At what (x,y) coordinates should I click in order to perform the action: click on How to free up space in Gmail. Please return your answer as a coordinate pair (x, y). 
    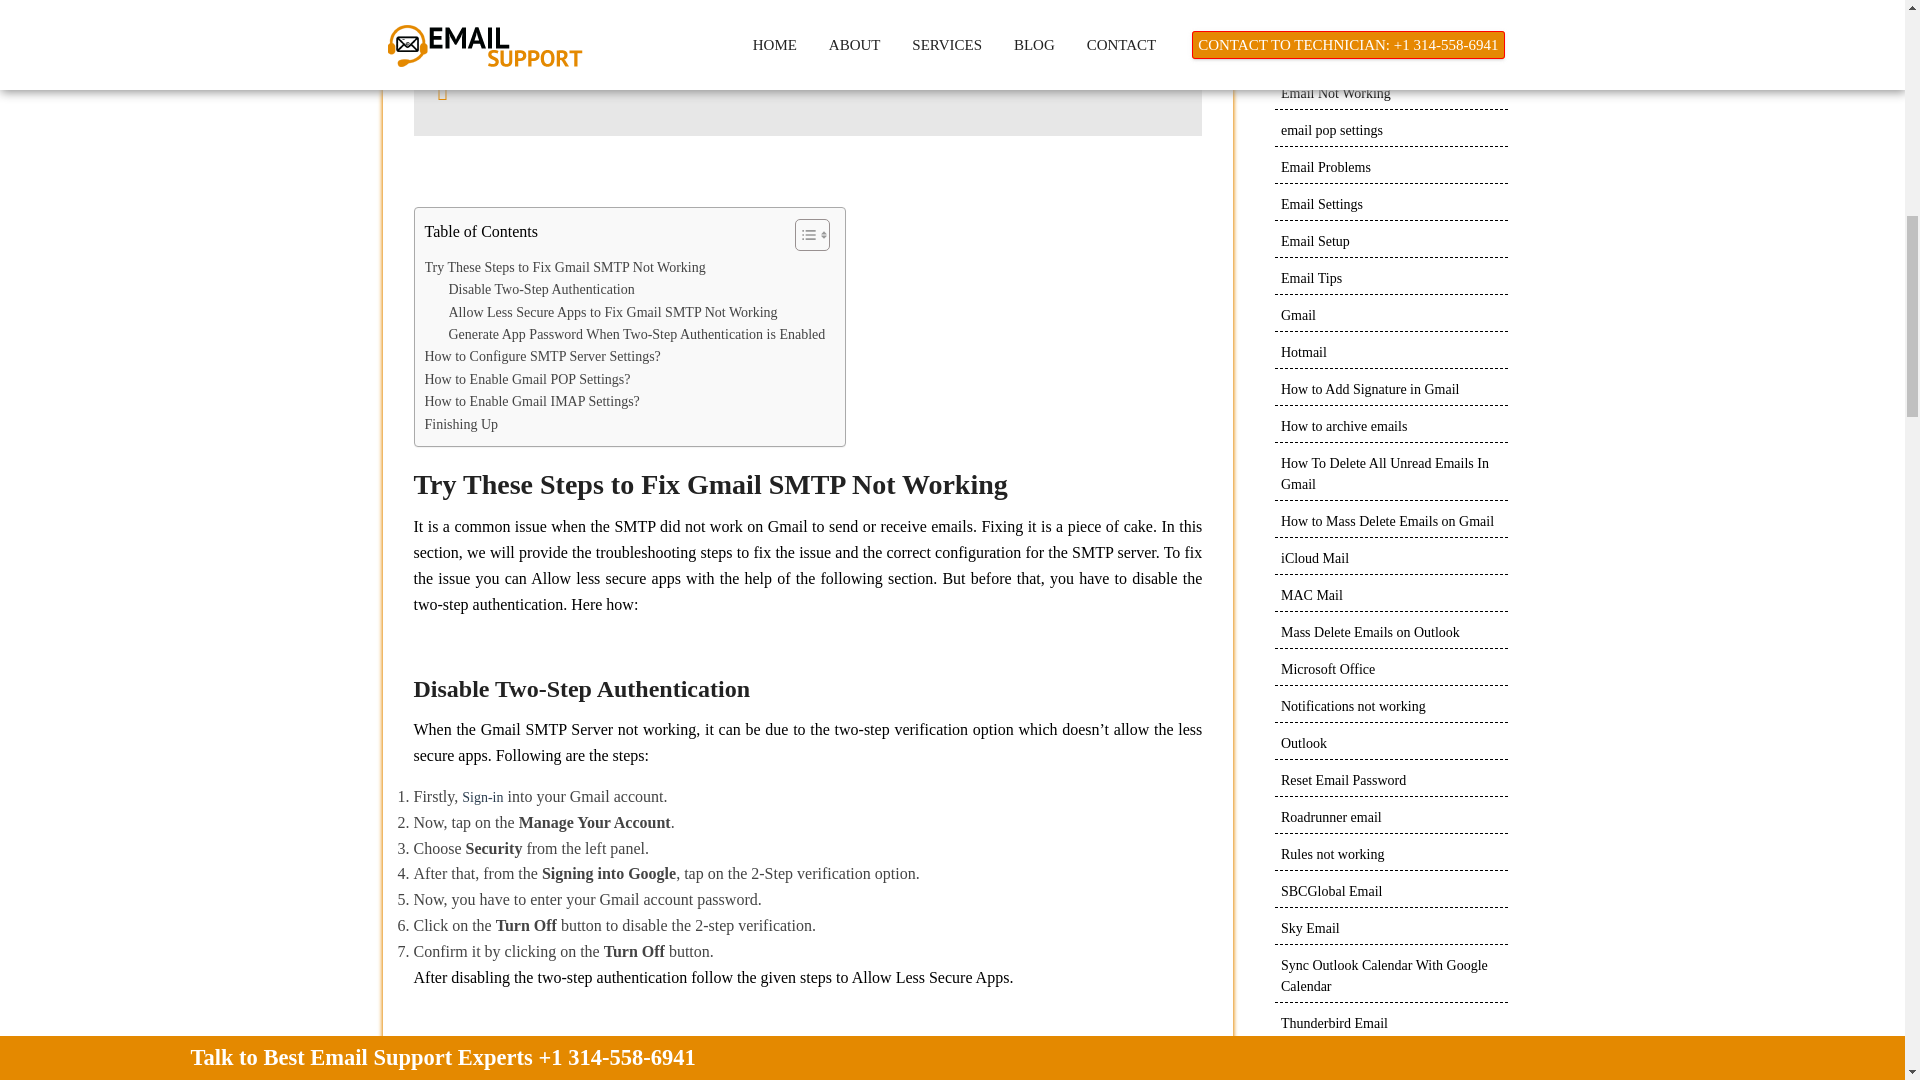
    Looking at the image, I should click on (658, 80).